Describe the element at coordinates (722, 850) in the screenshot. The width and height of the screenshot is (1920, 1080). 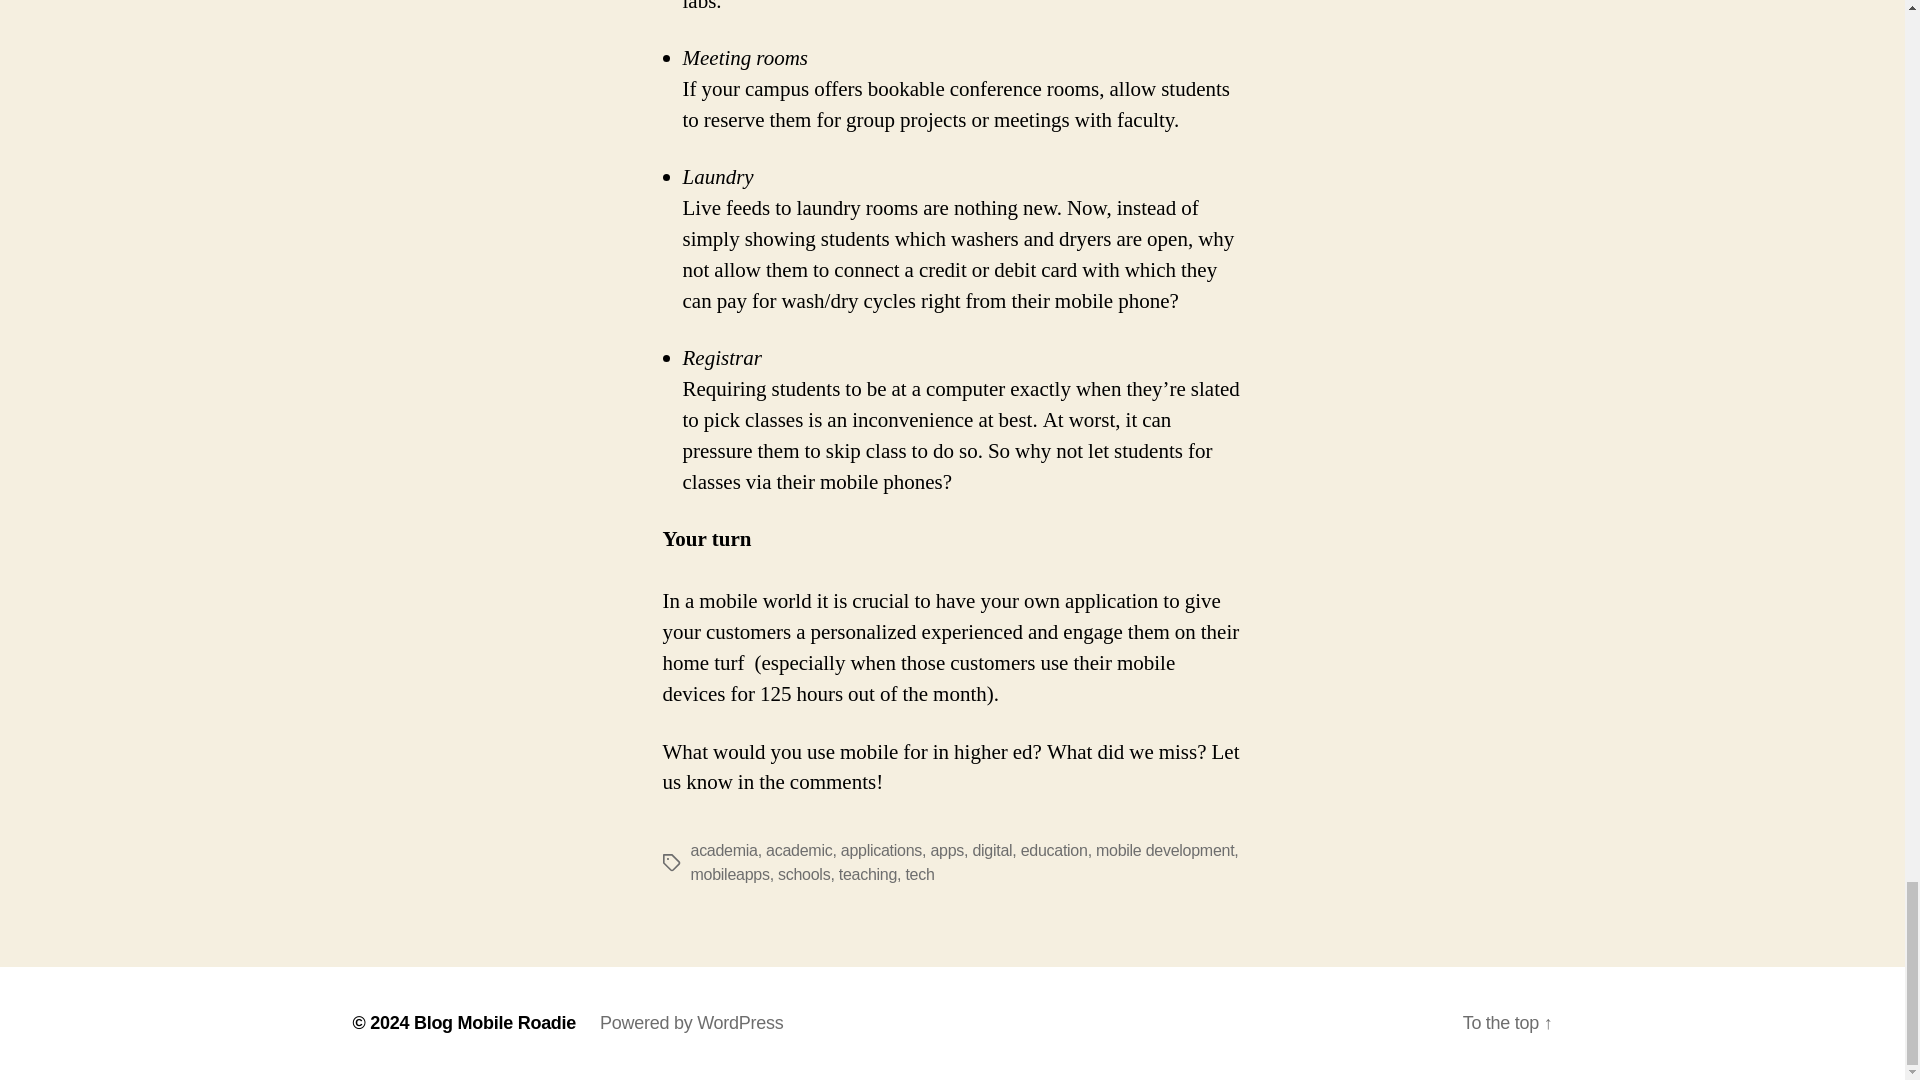
I see `academia` at that location.